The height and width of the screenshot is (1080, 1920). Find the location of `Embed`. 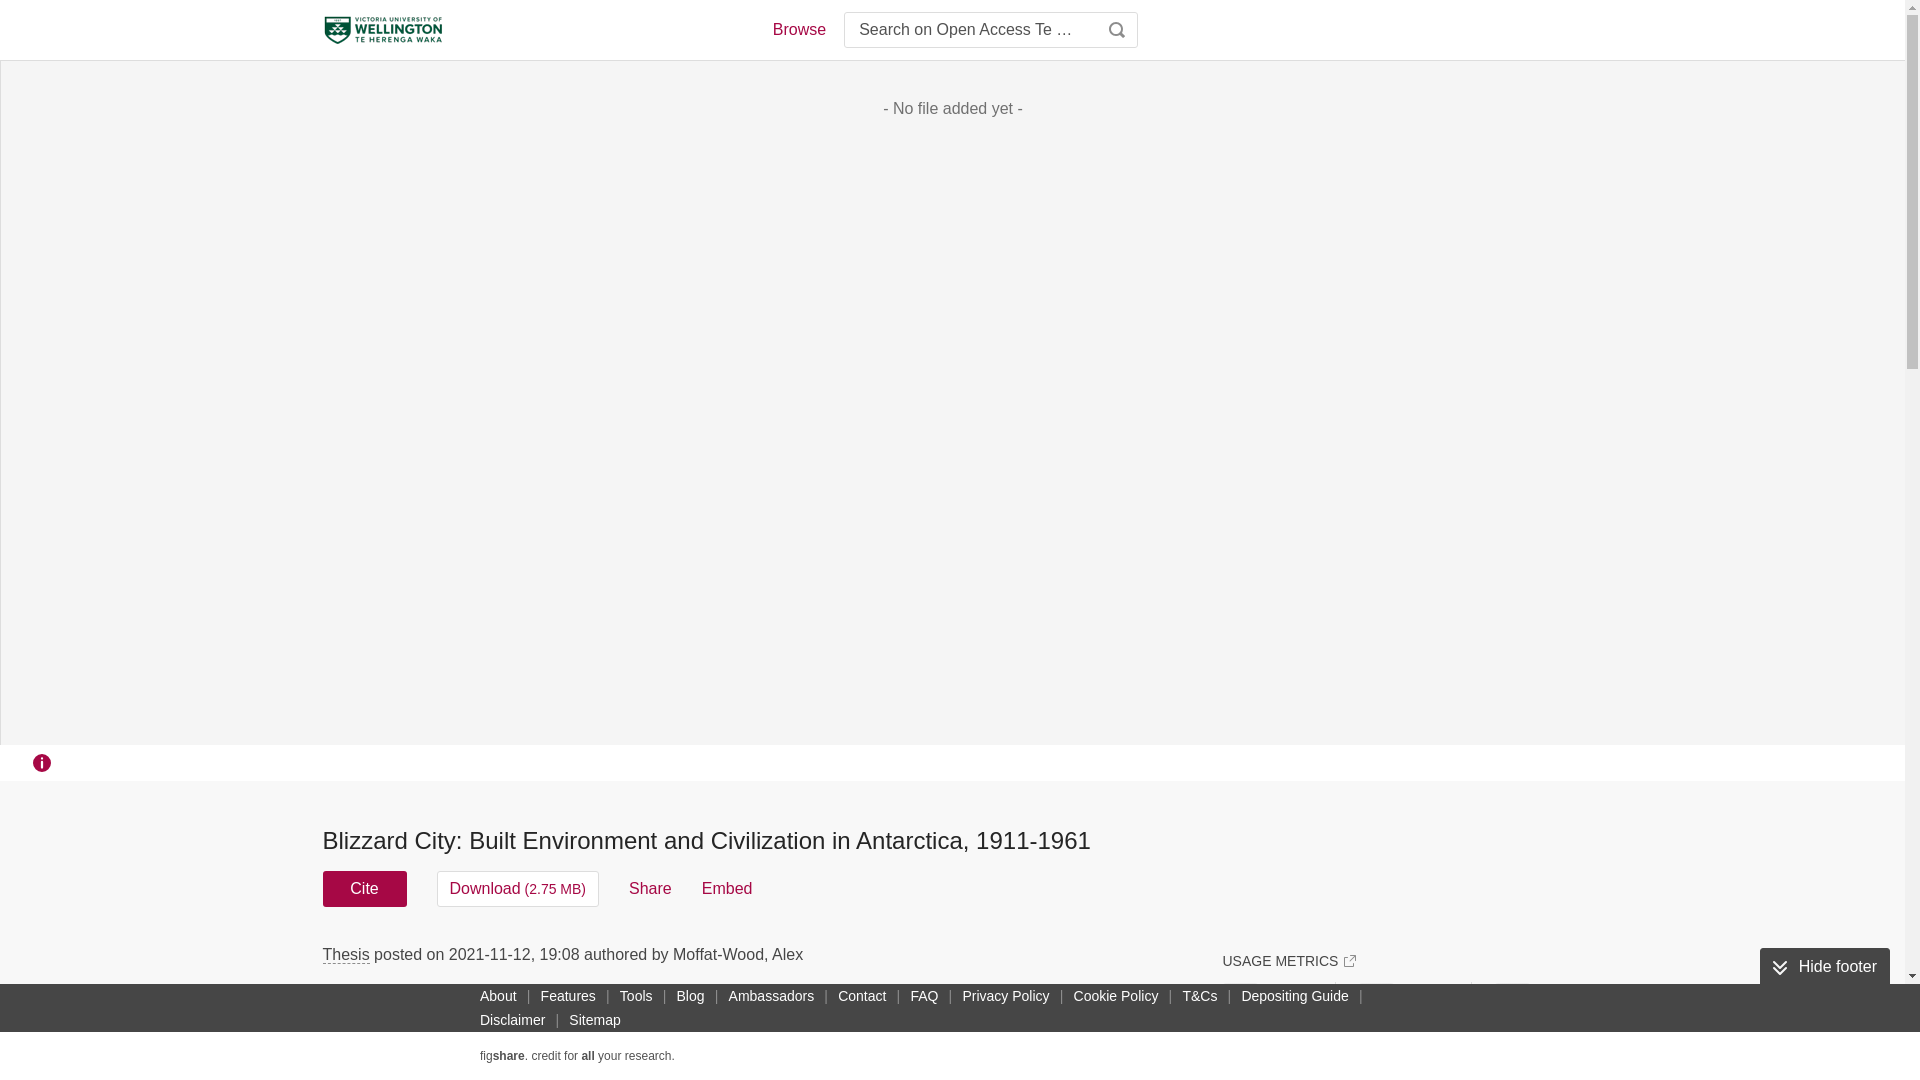

Embed is located at coordinates (727, 888).